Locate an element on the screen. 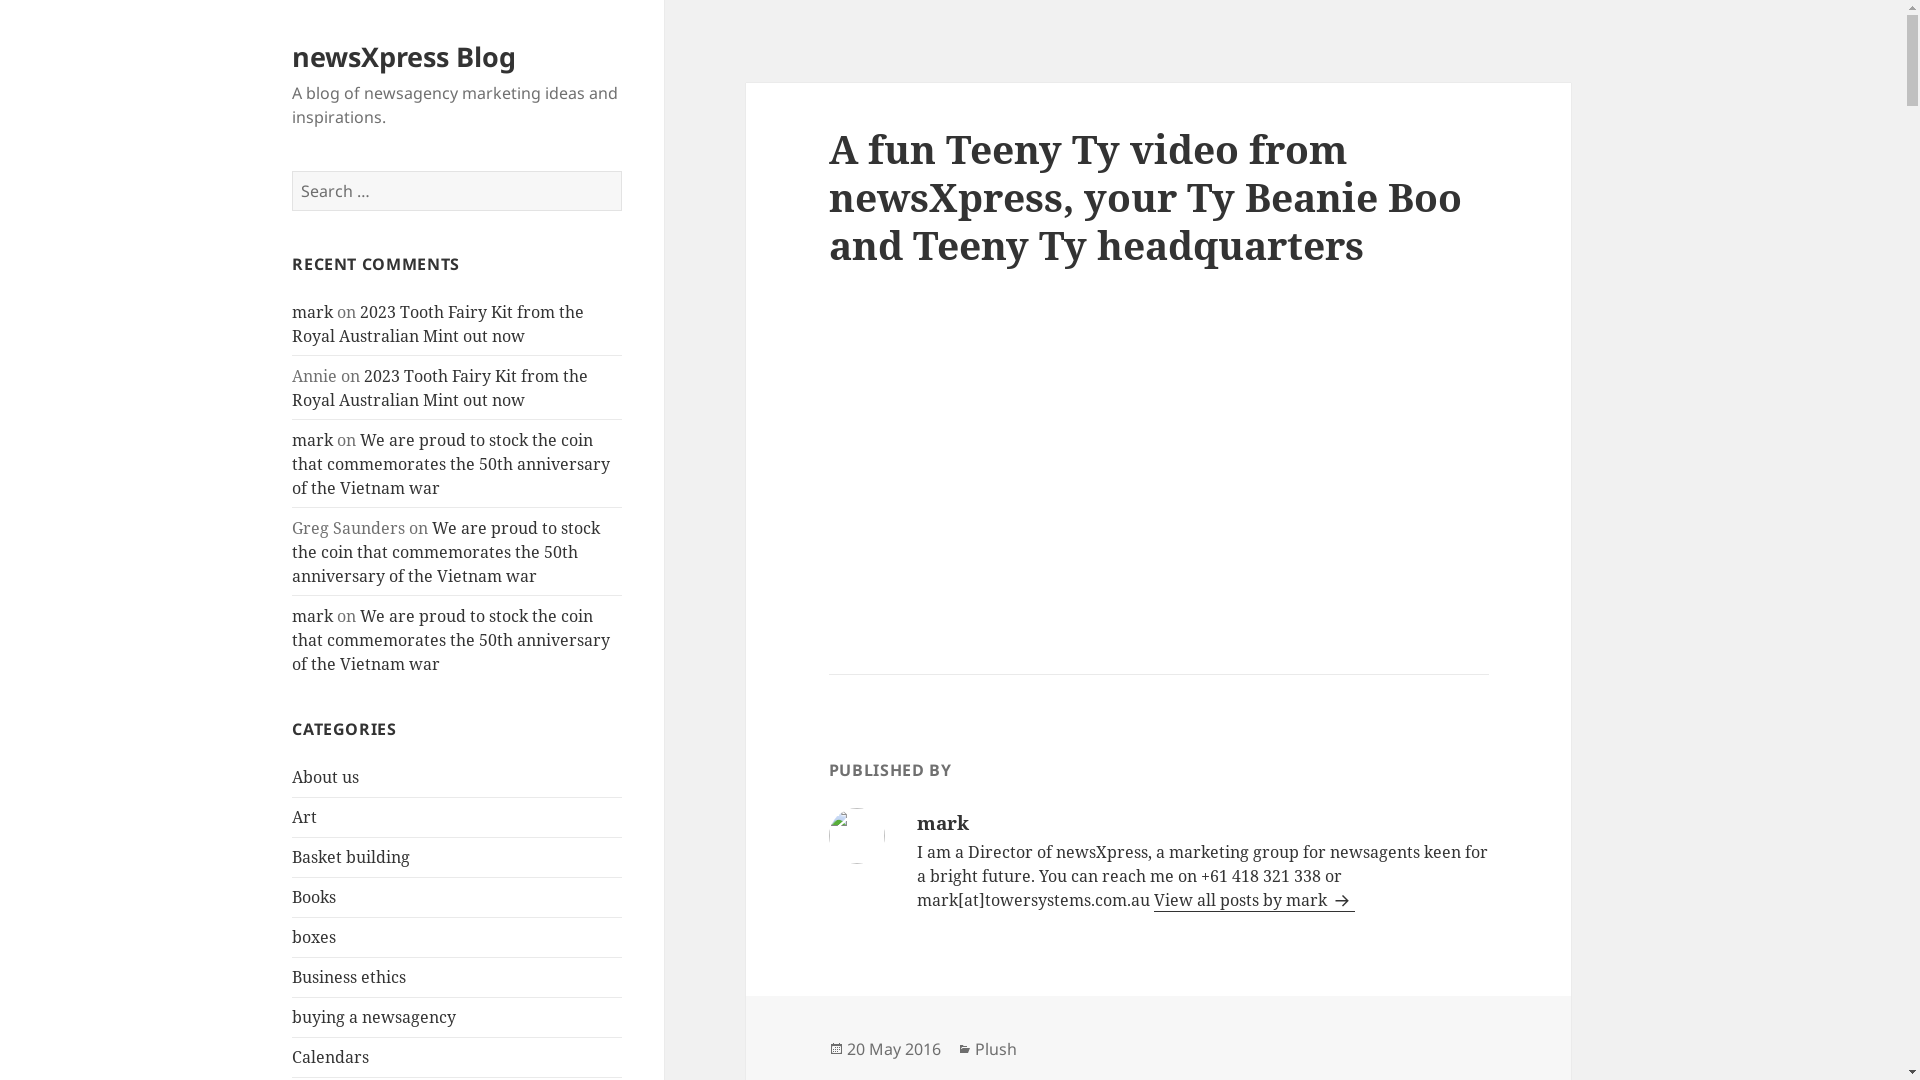 The image size is (1920, 1080). Calendars is located at coordinates (330, 1057).